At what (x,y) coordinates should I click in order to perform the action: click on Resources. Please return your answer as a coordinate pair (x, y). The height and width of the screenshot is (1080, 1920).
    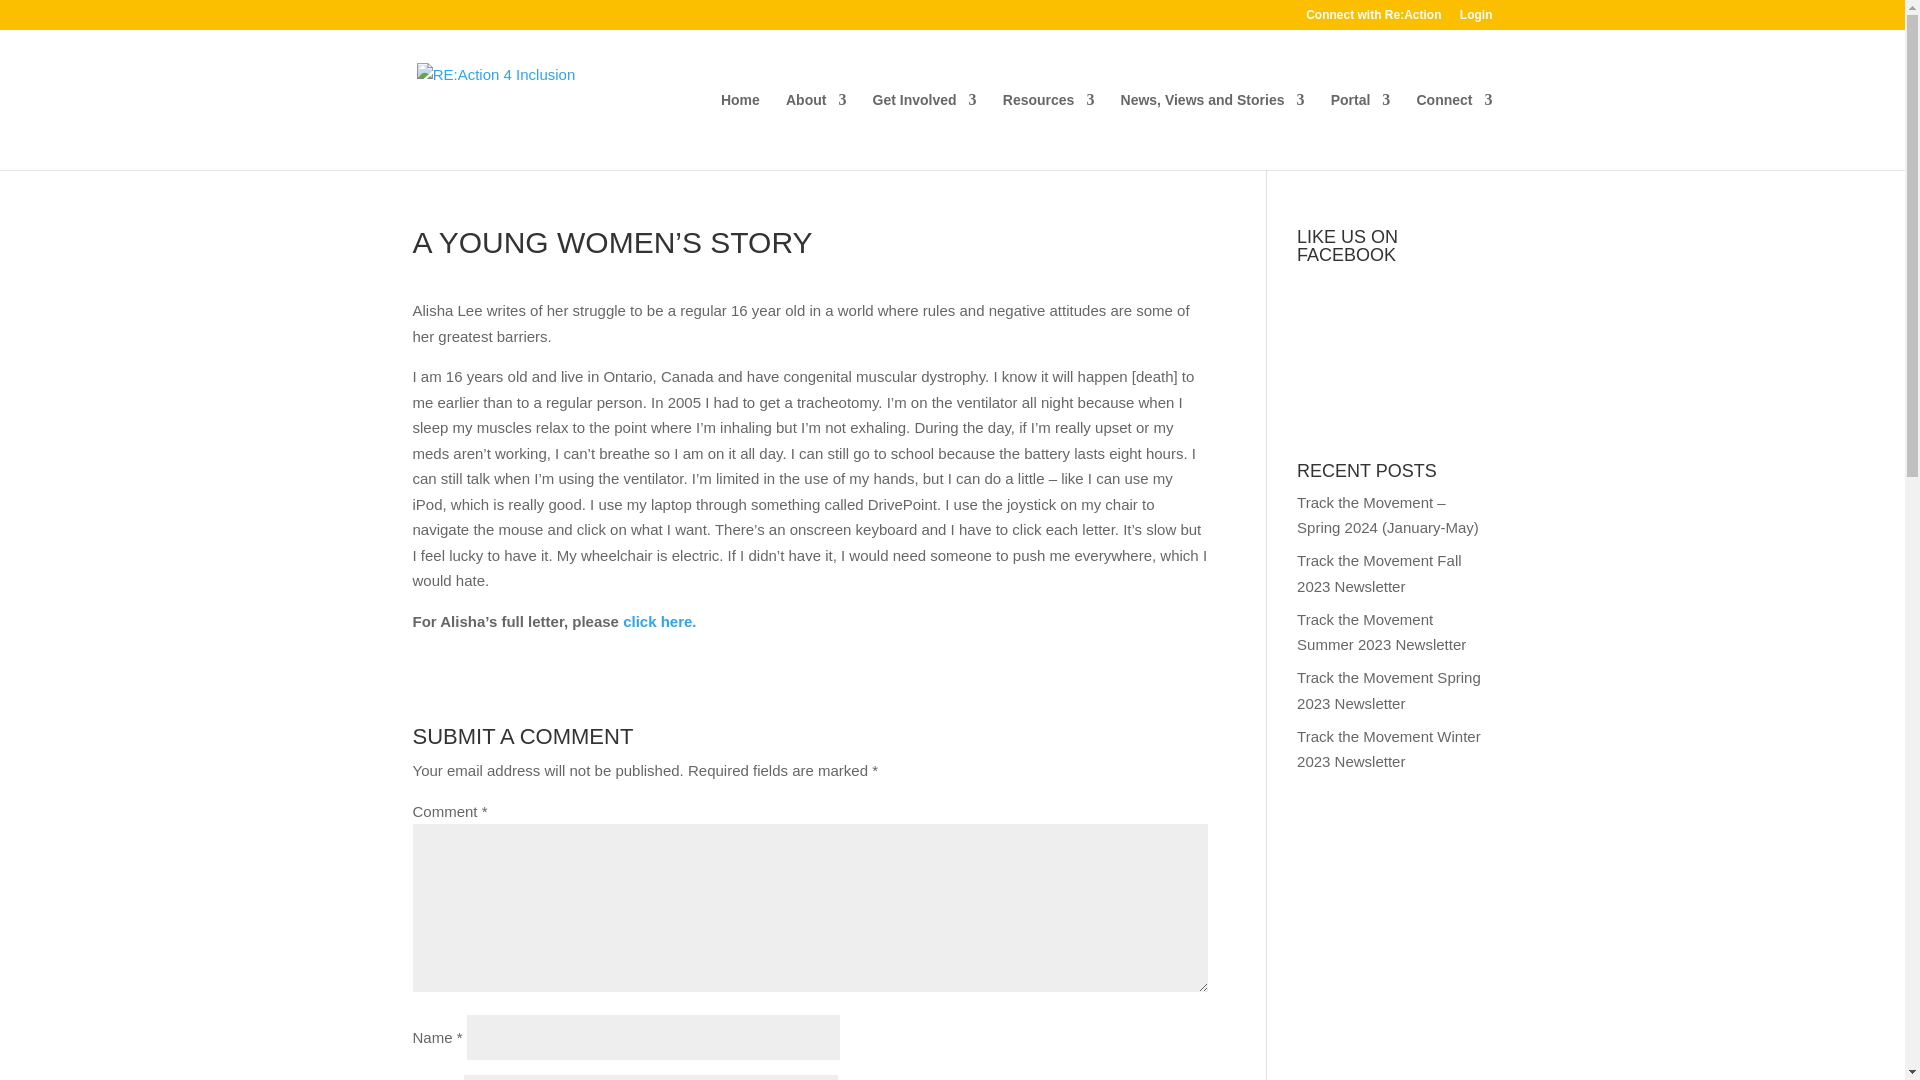
    Looking at the image, I should click on (1048, 130).